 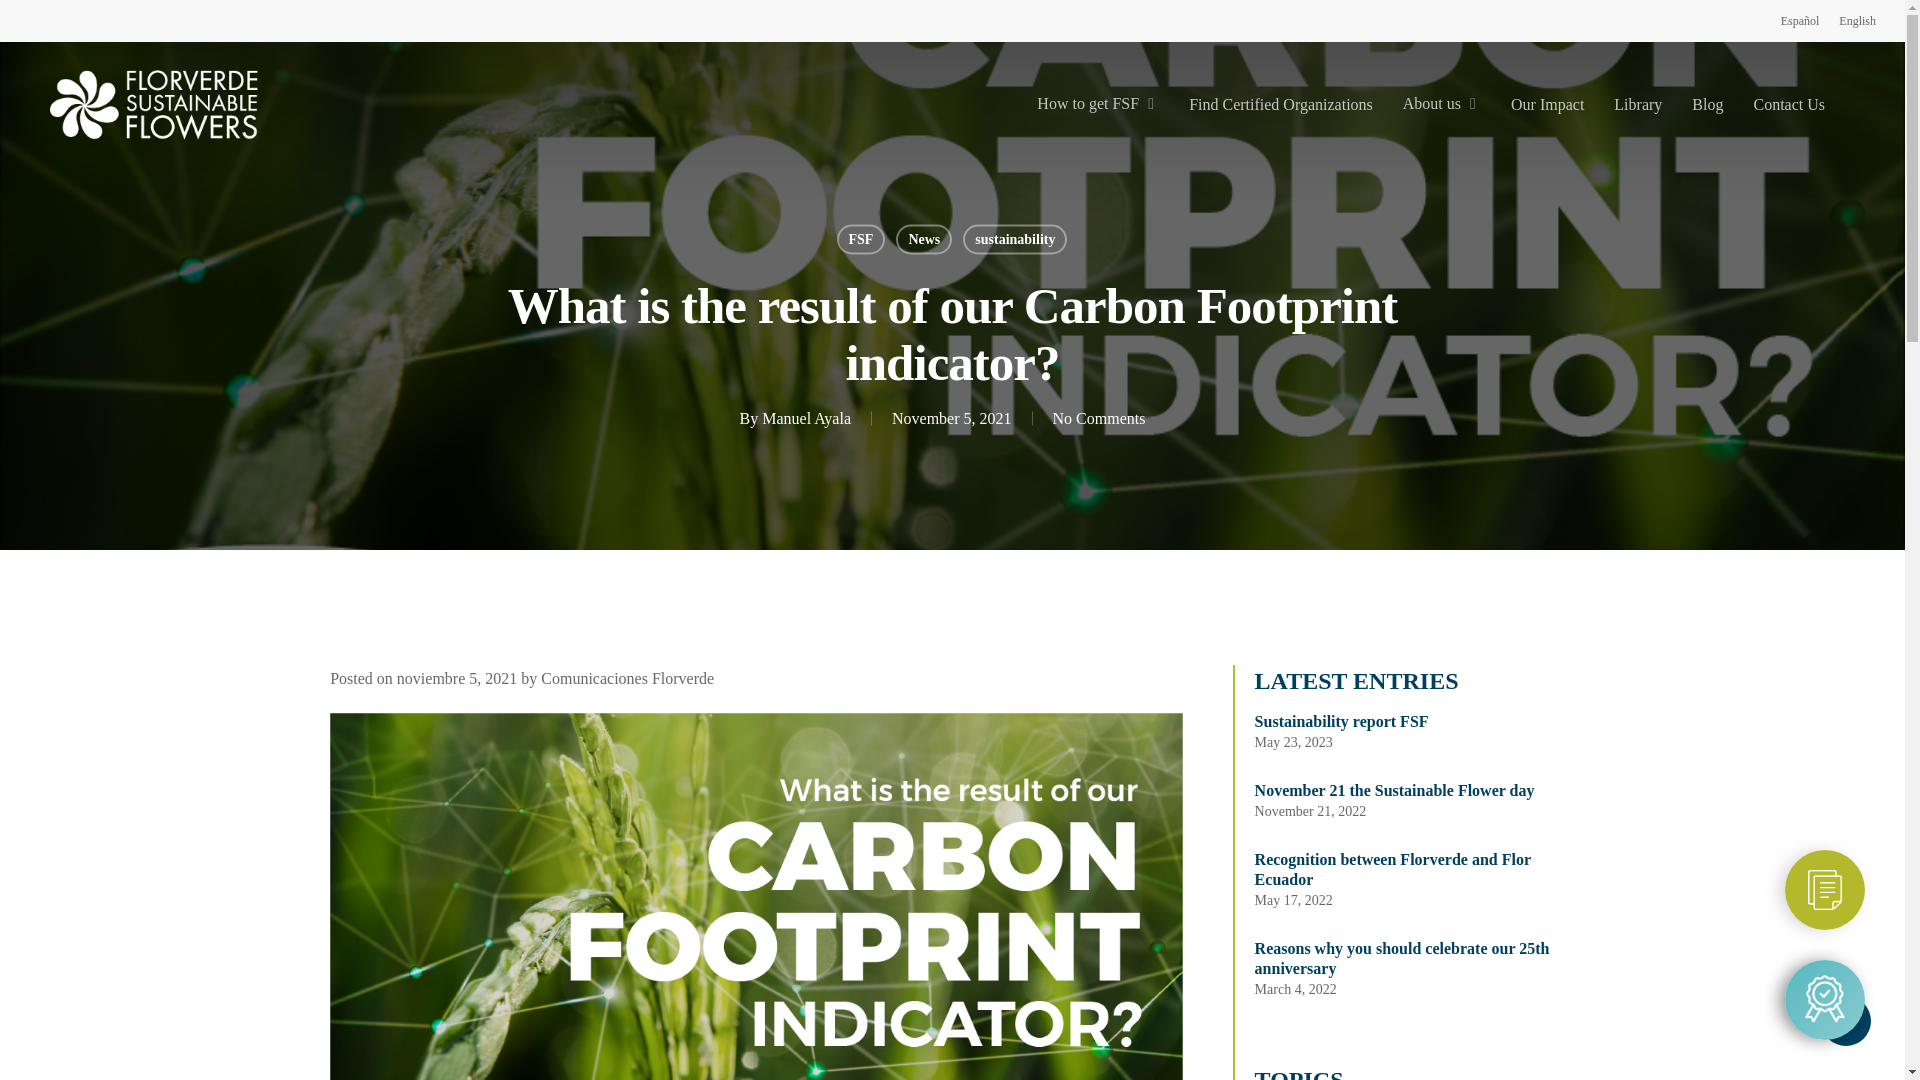 I want to click on Contact Us, so click(x=1788, y=105).